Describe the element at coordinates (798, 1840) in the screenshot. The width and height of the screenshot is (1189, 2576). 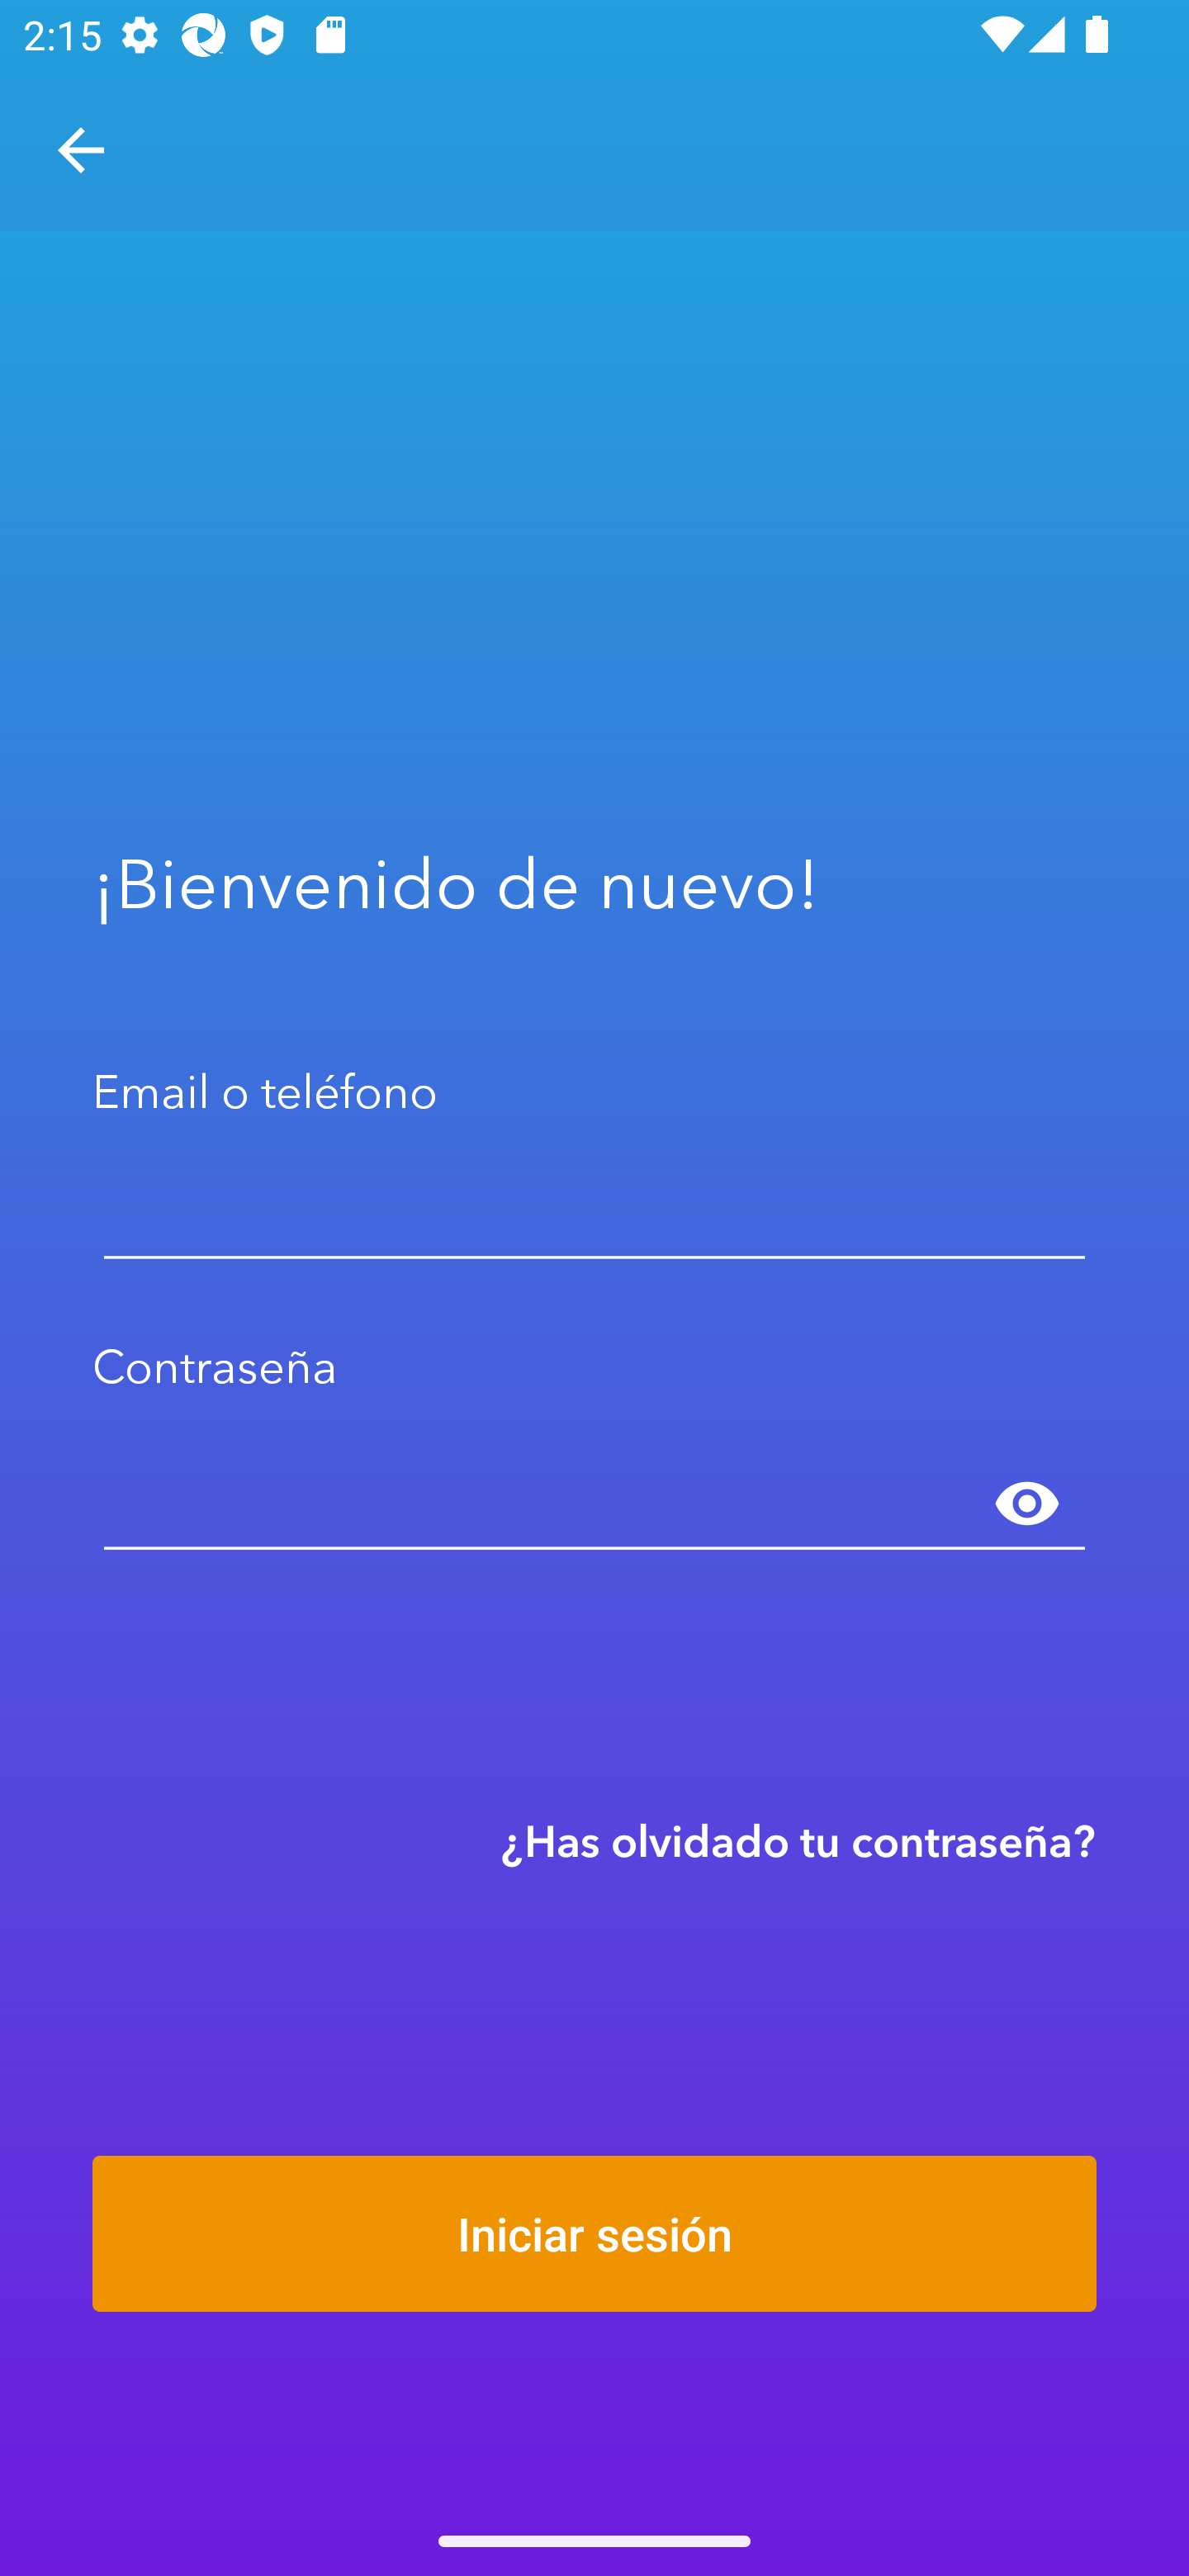
I see `¿Has olvidado tu contraseña?` at that location.